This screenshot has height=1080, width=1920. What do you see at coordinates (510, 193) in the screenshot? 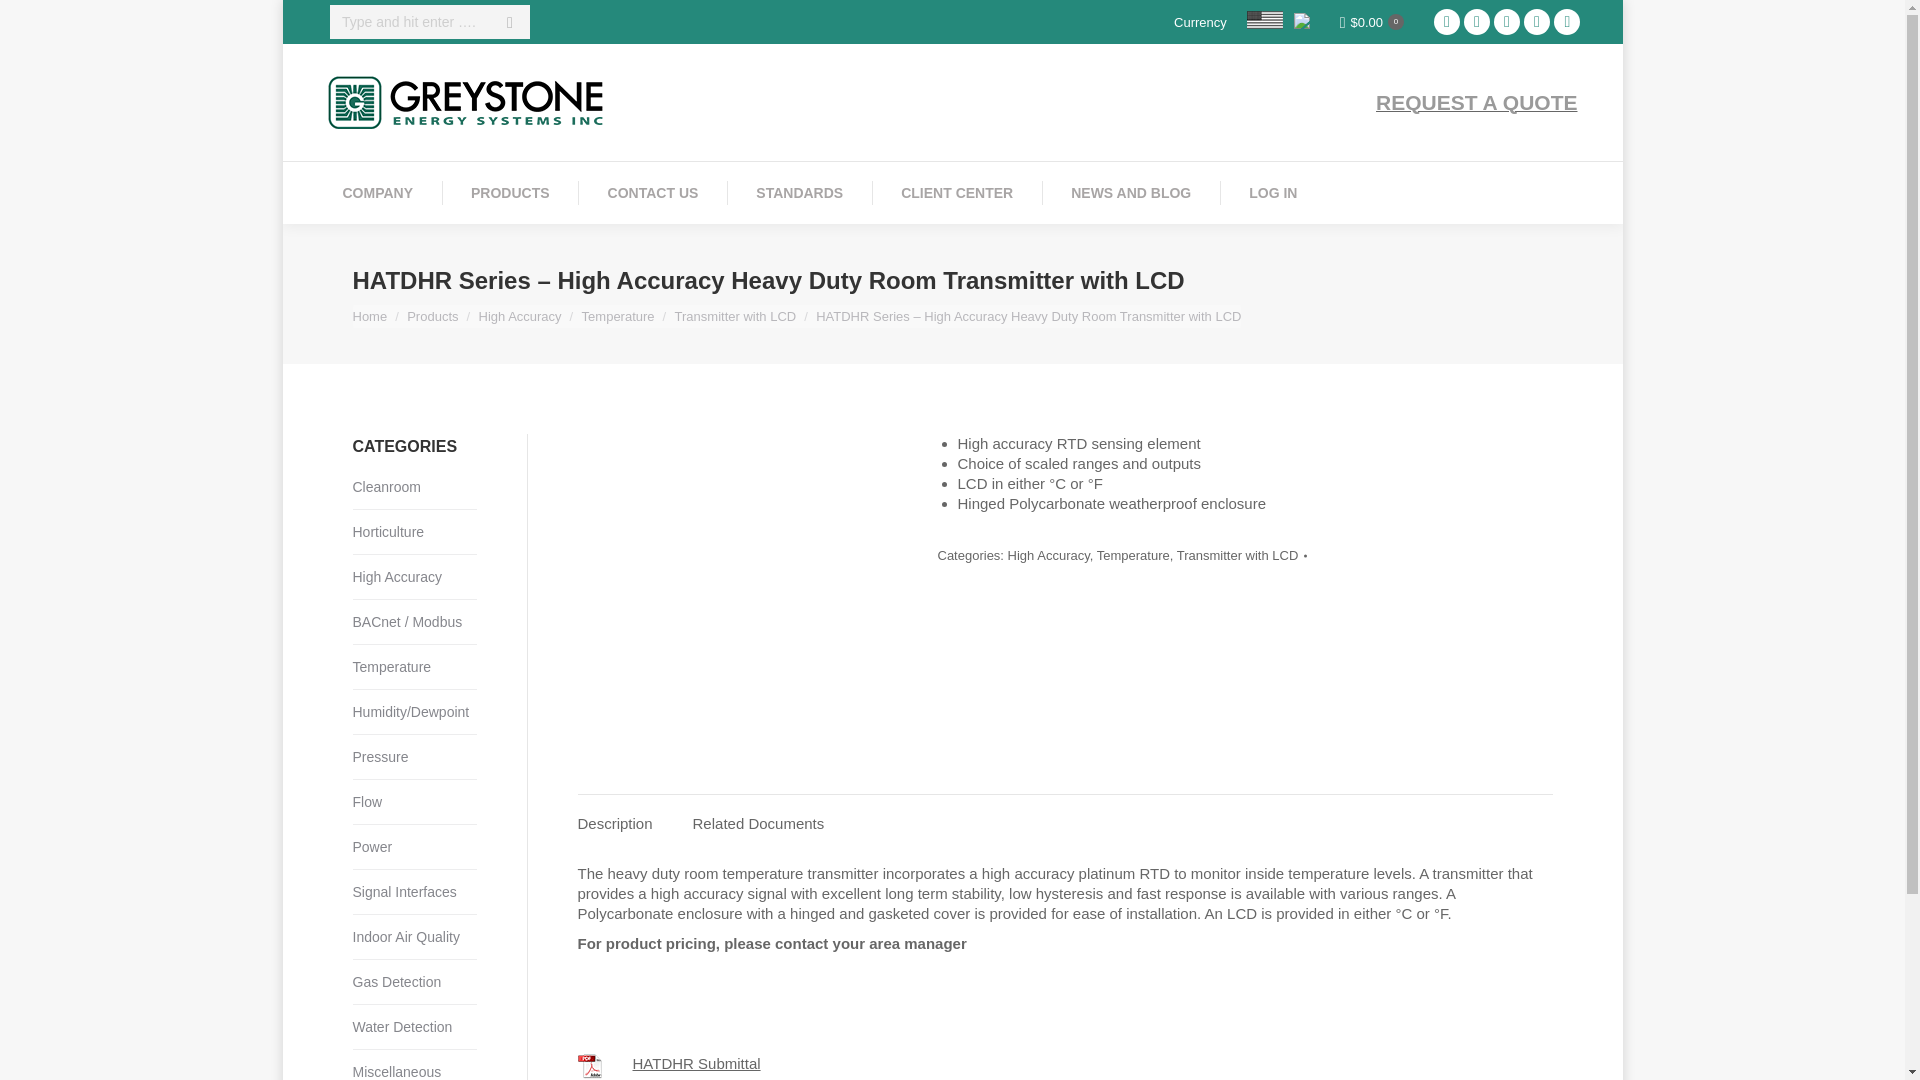
I see `PRODUCTS` at bounding box center [510, 193].